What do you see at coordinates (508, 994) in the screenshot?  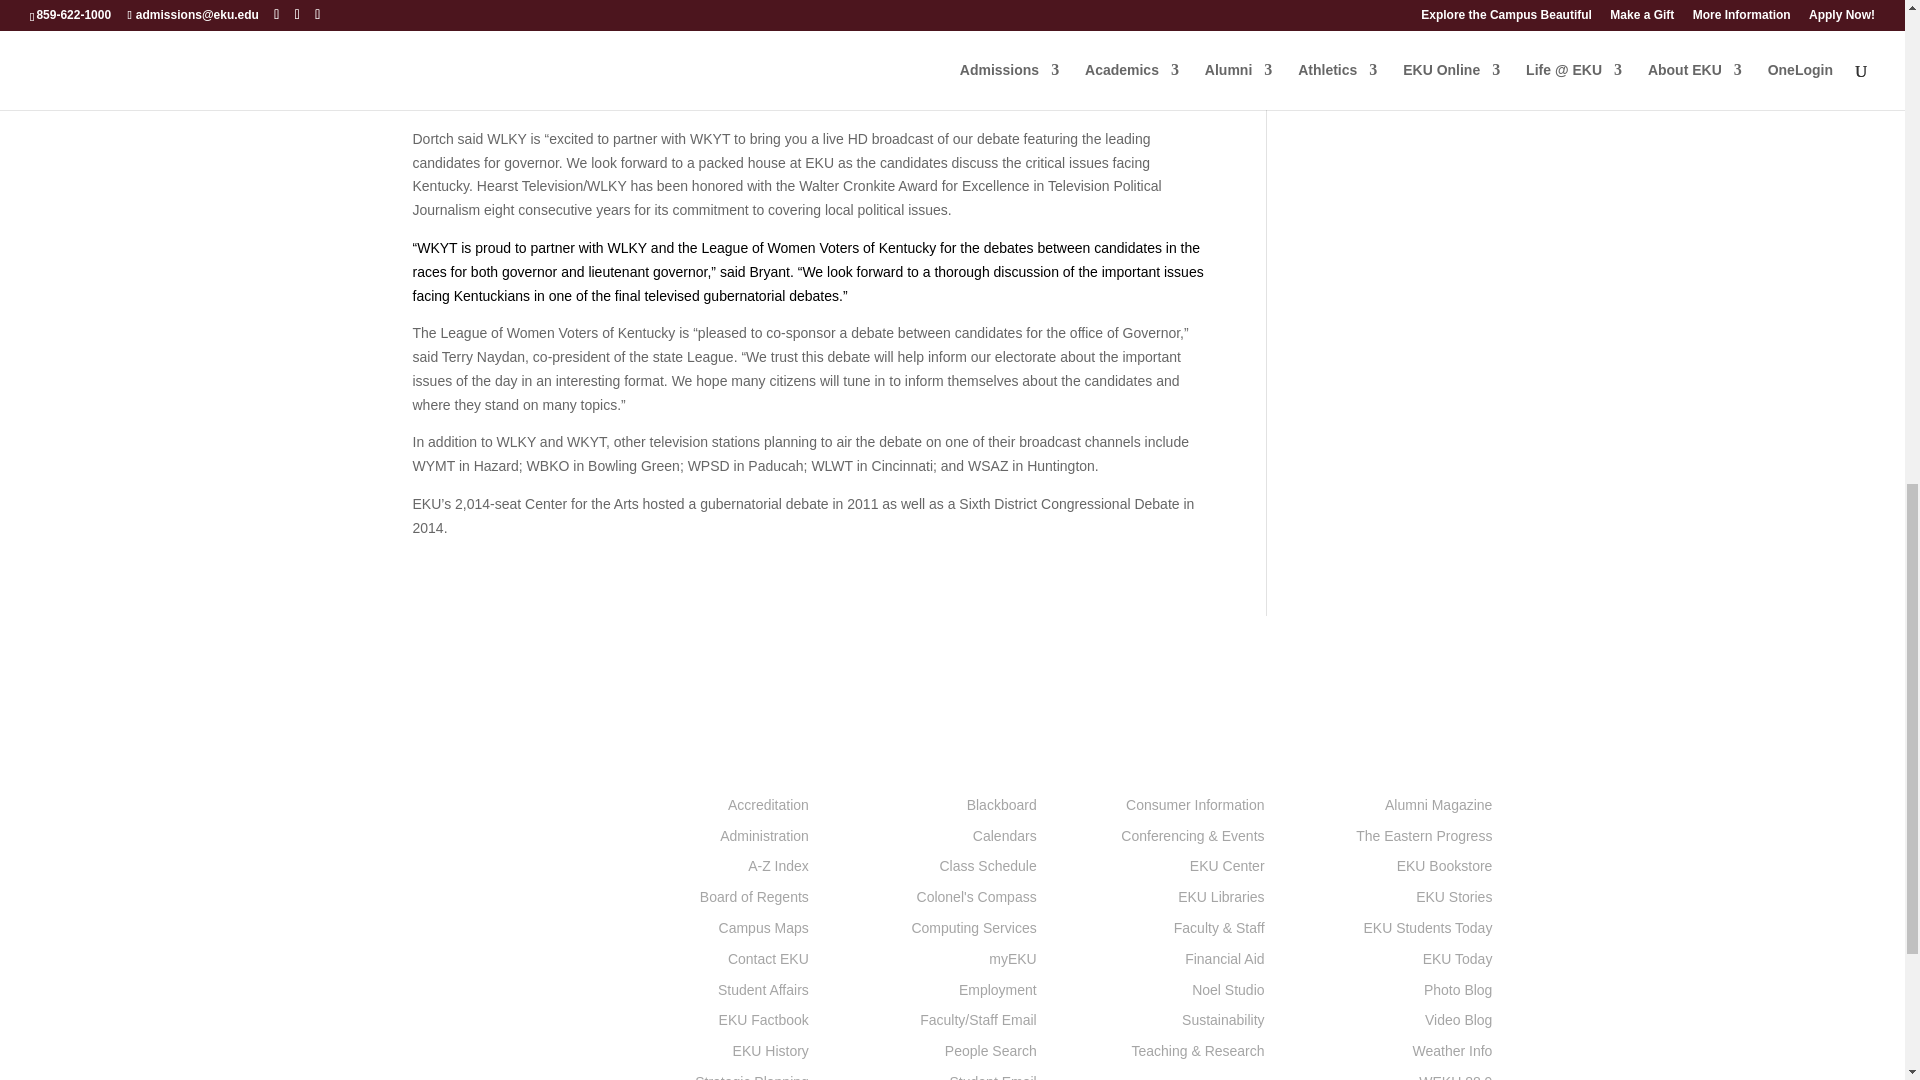 I see `Follow on Instagram` at bounding box center [508, 994].